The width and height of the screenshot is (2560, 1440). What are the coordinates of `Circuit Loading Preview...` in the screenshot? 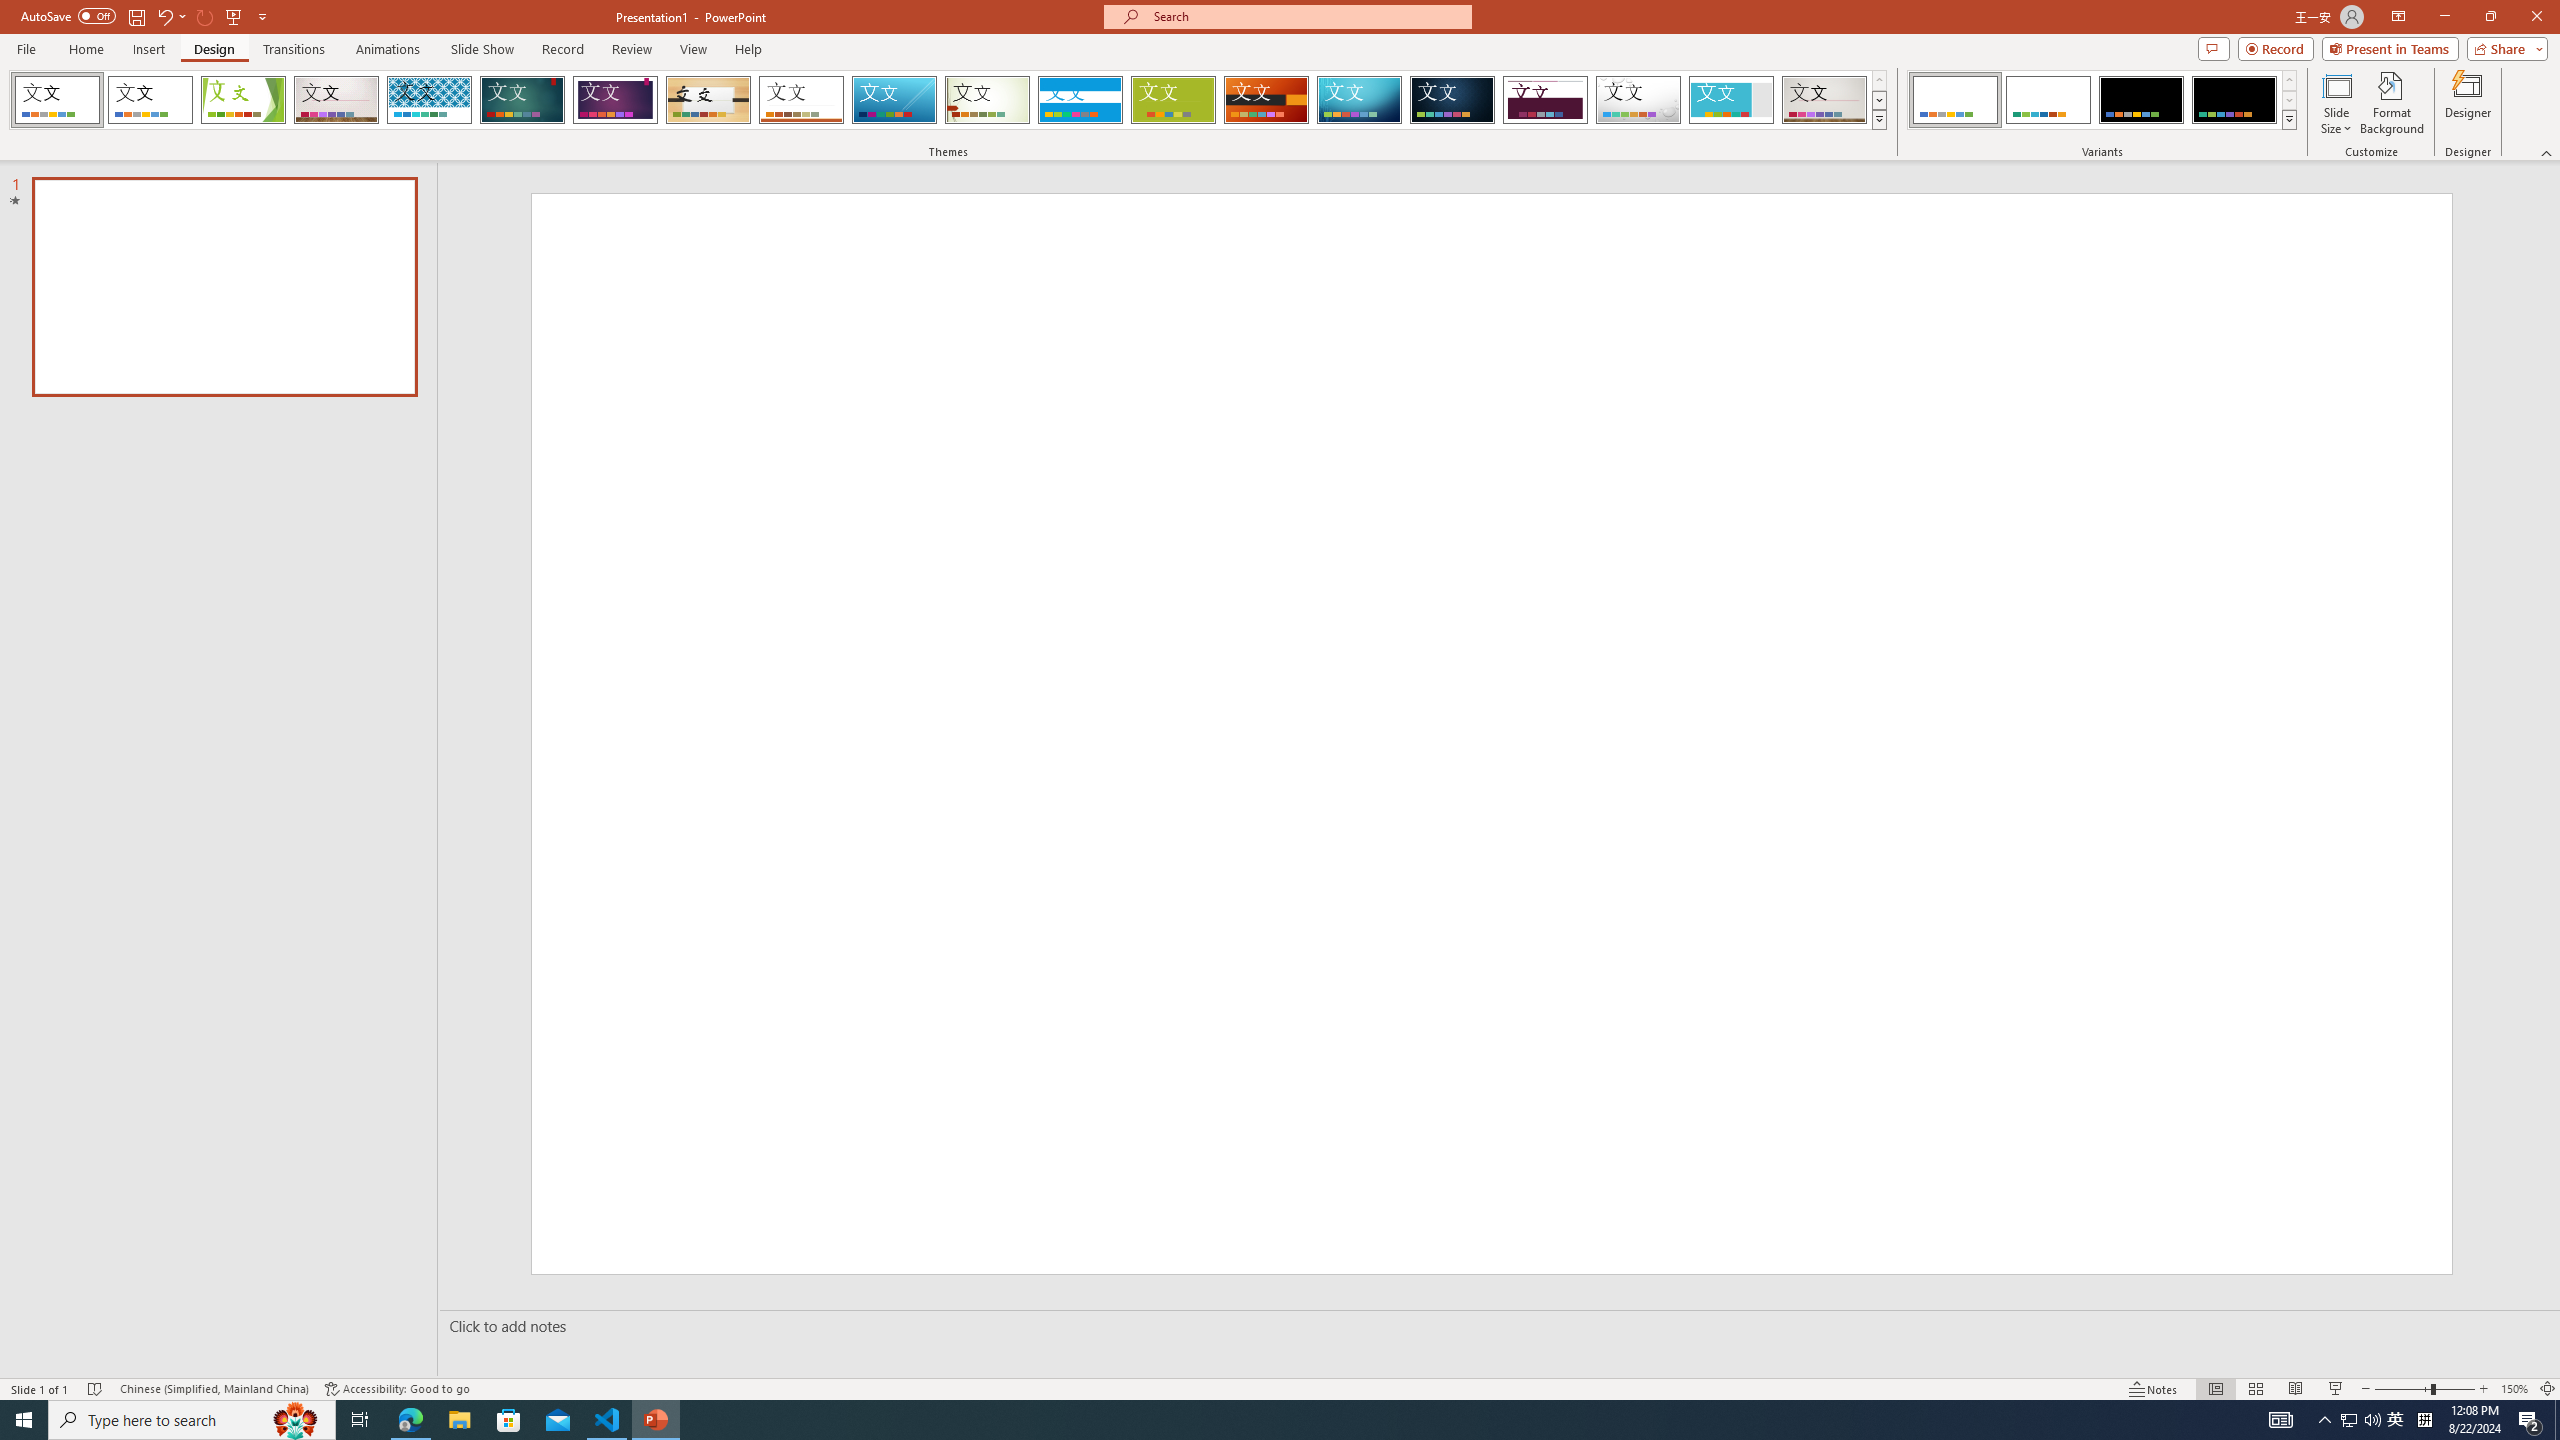 It's located at (1359, 100).